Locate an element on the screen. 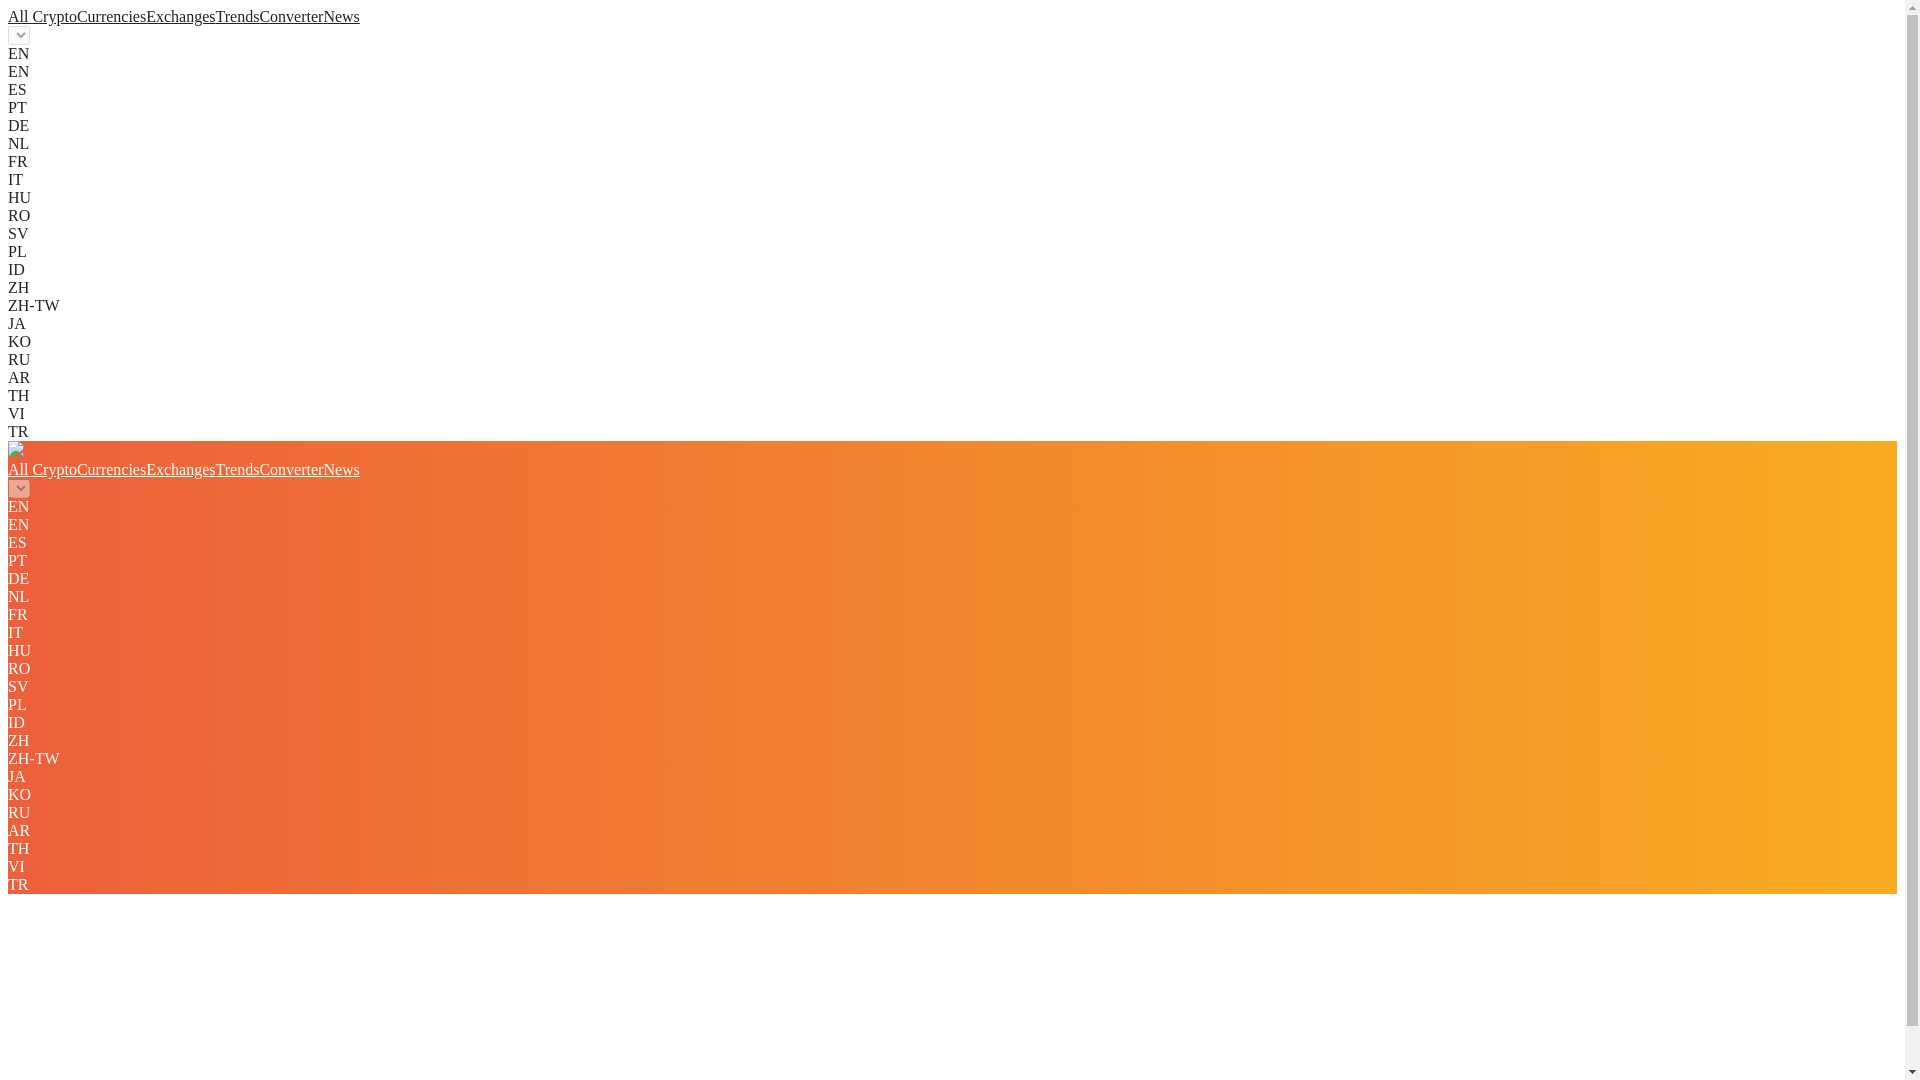  Converter is located at coordinates (290, 470).